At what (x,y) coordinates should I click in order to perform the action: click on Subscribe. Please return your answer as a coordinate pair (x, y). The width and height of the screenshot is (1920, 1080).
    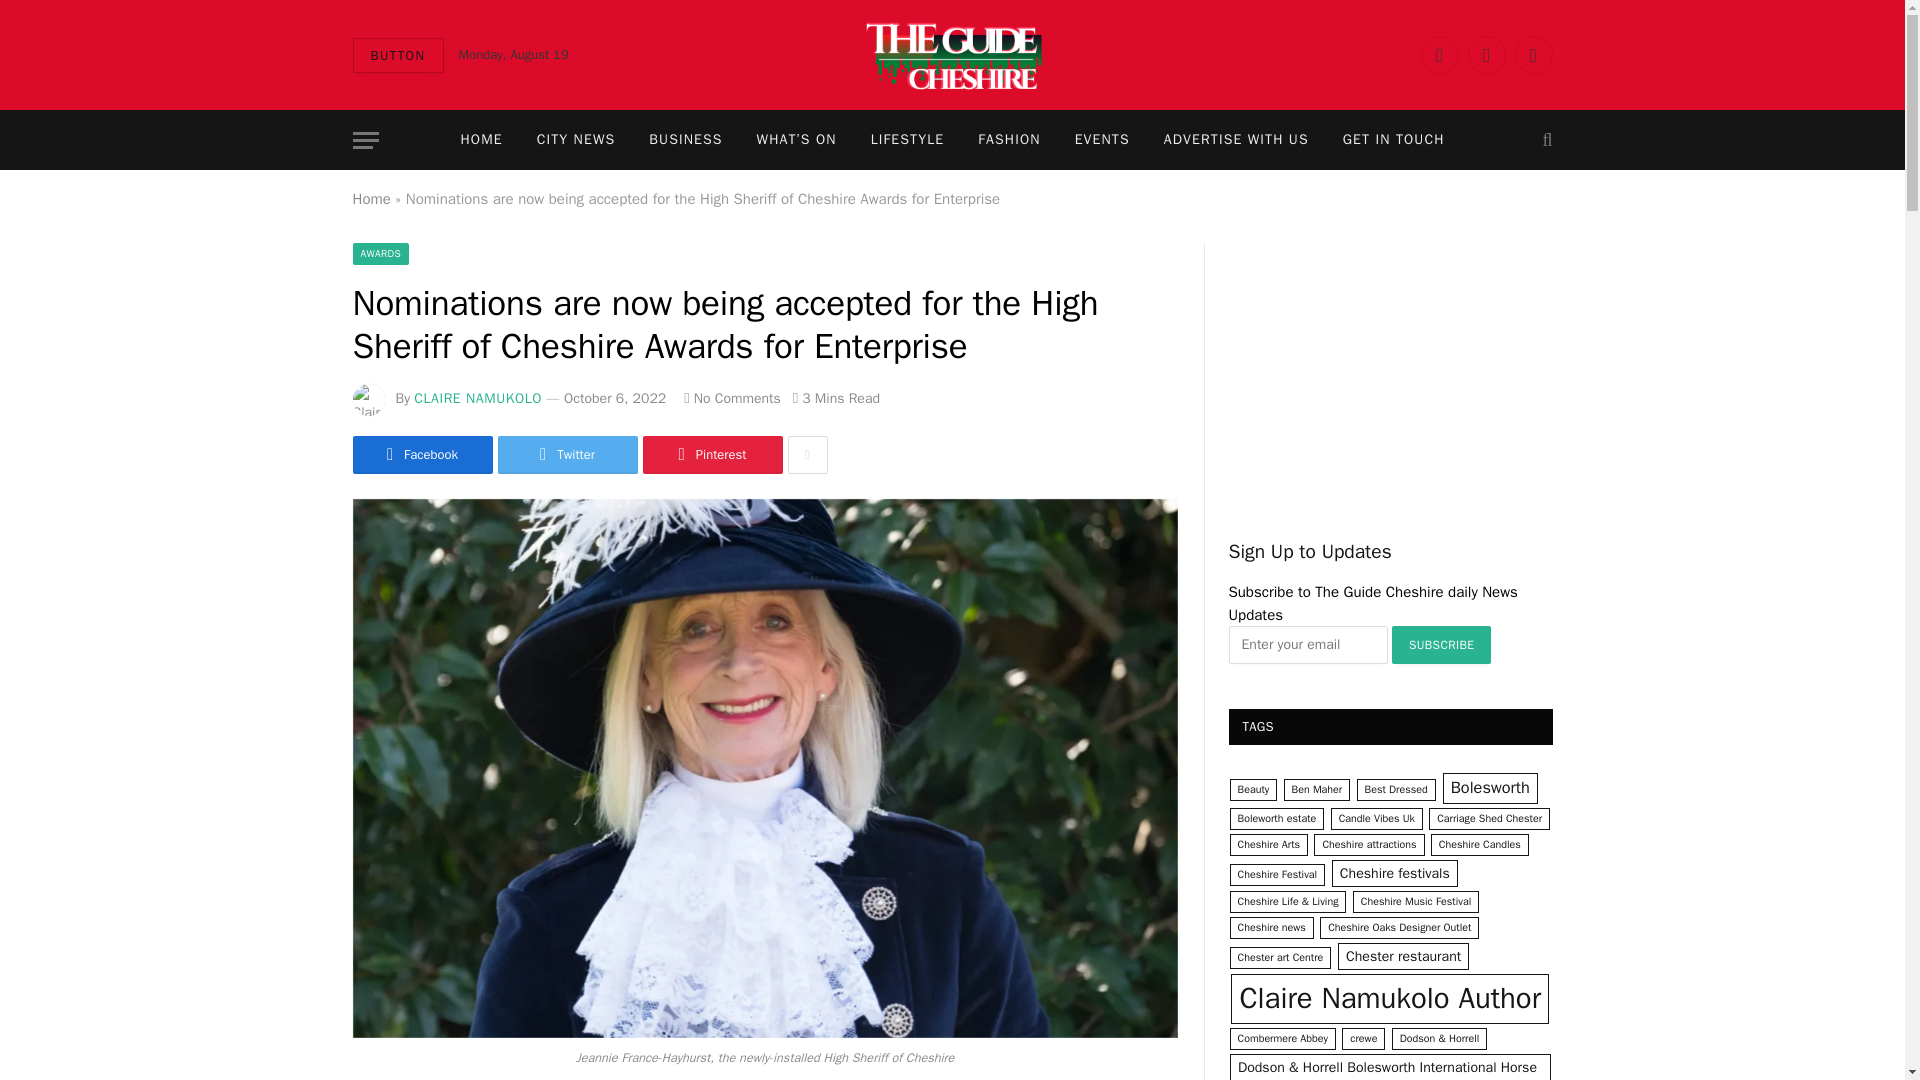
    Looking at the image, I should click on (1442, 645).